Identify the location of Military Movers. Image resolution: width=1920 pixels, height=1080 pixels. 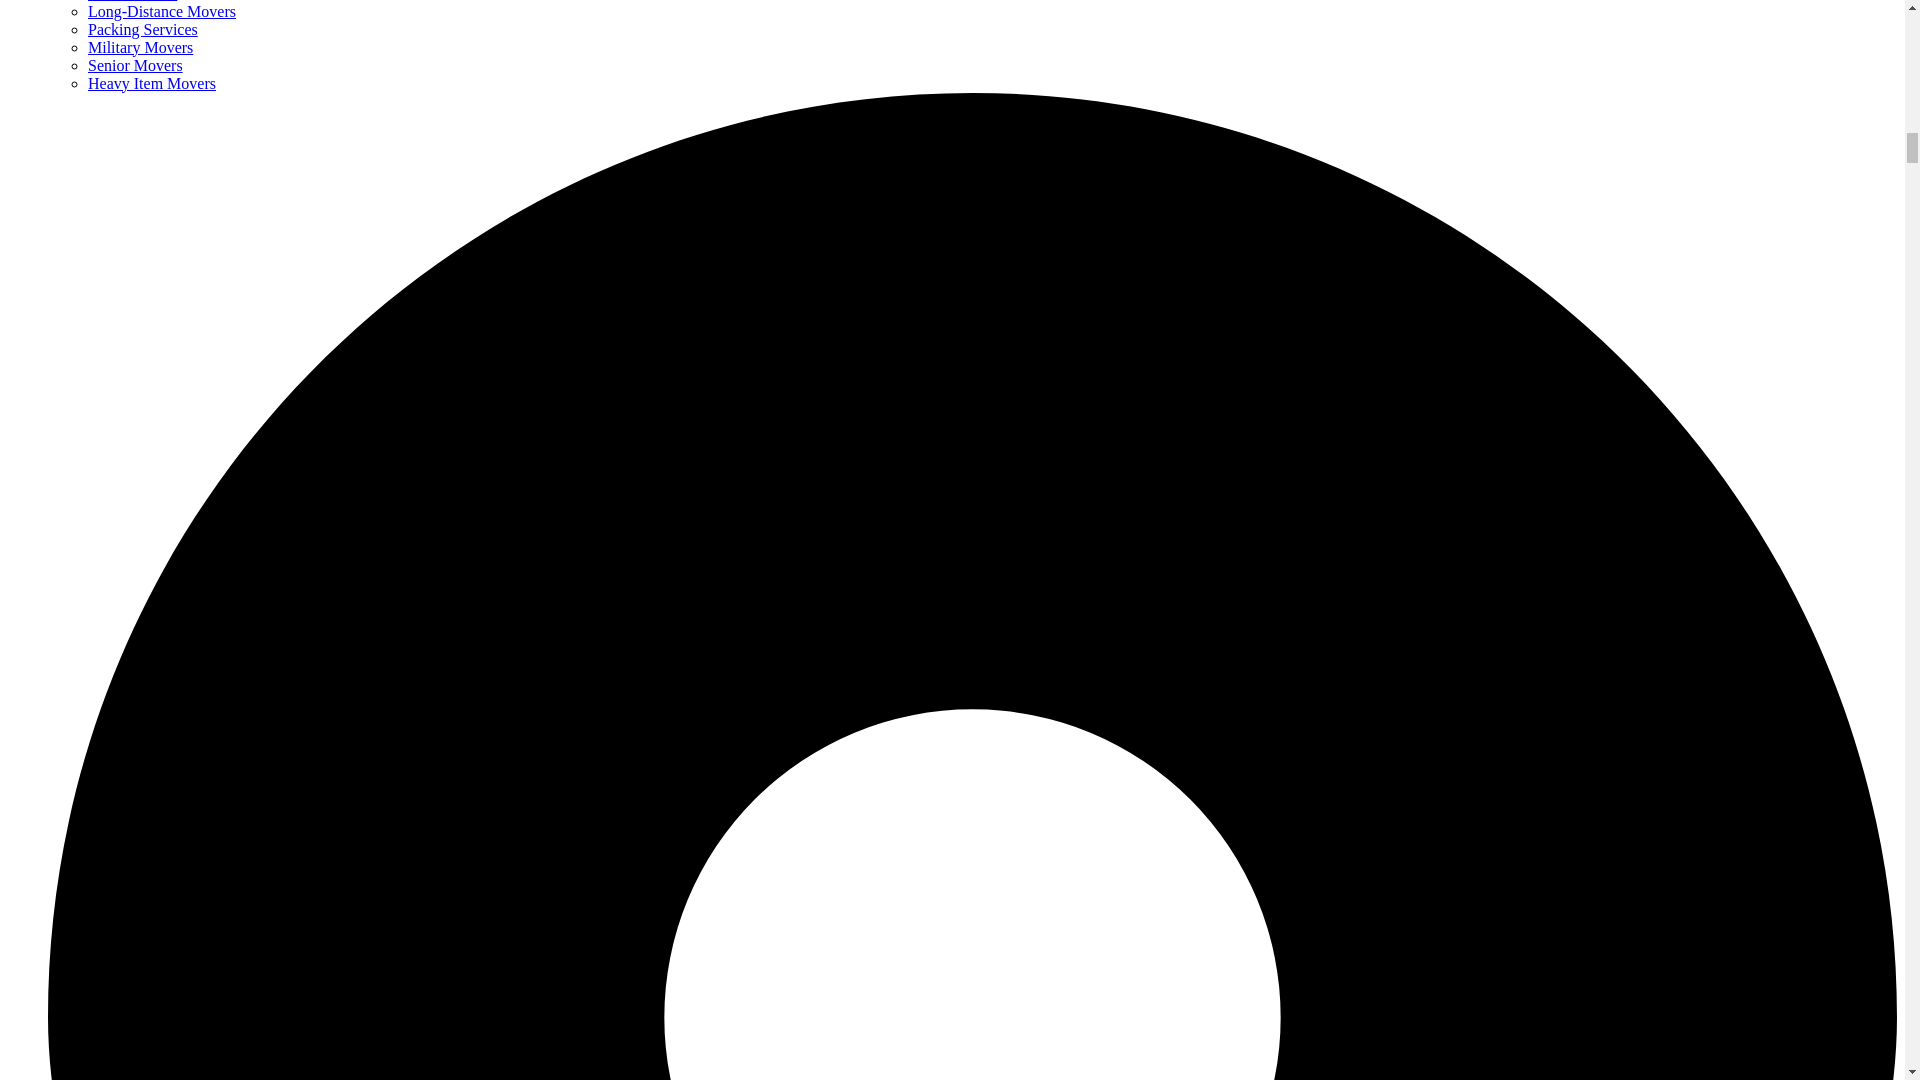
(140, 47).